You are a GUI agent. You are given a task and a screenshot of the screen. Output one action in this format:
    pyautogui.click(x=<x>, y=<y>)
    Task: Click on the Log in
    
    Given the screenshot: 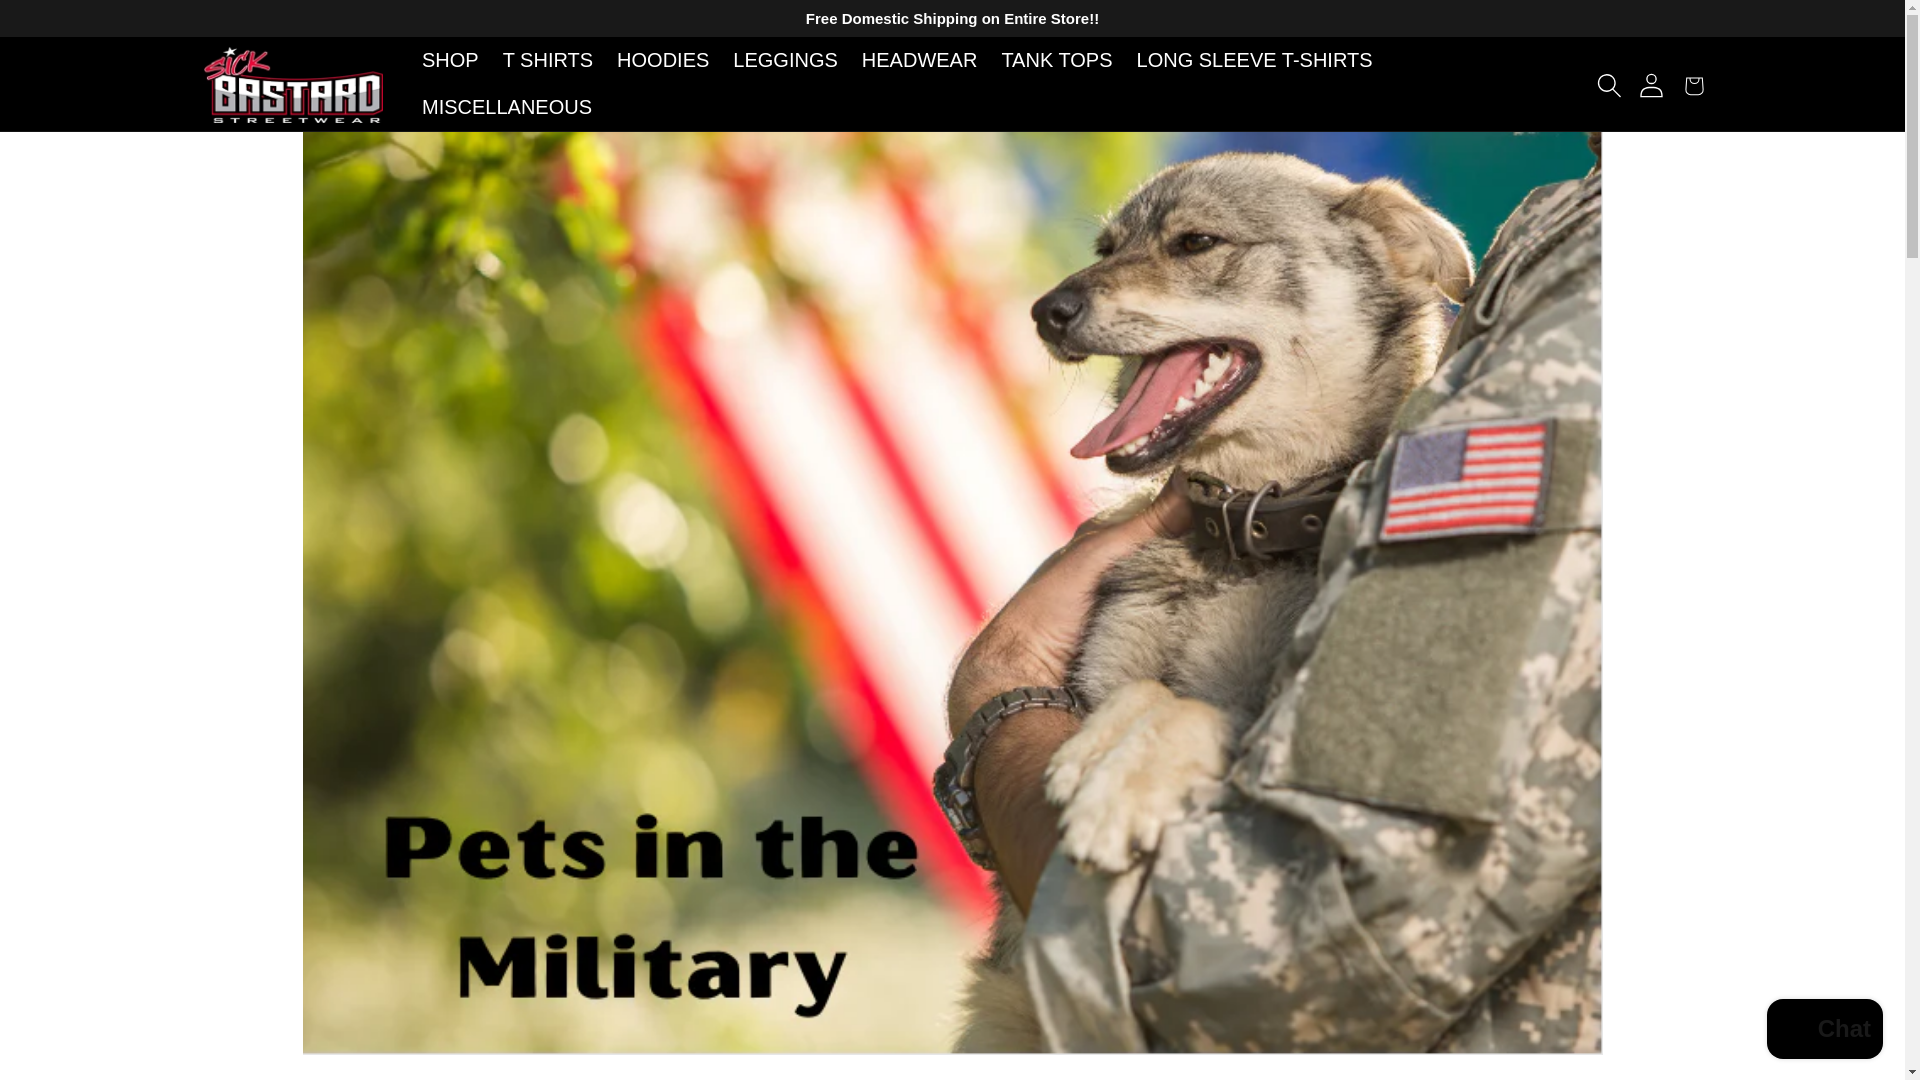 What is the action you would take?
    pyautogui.click(x=1651, y=84)
    